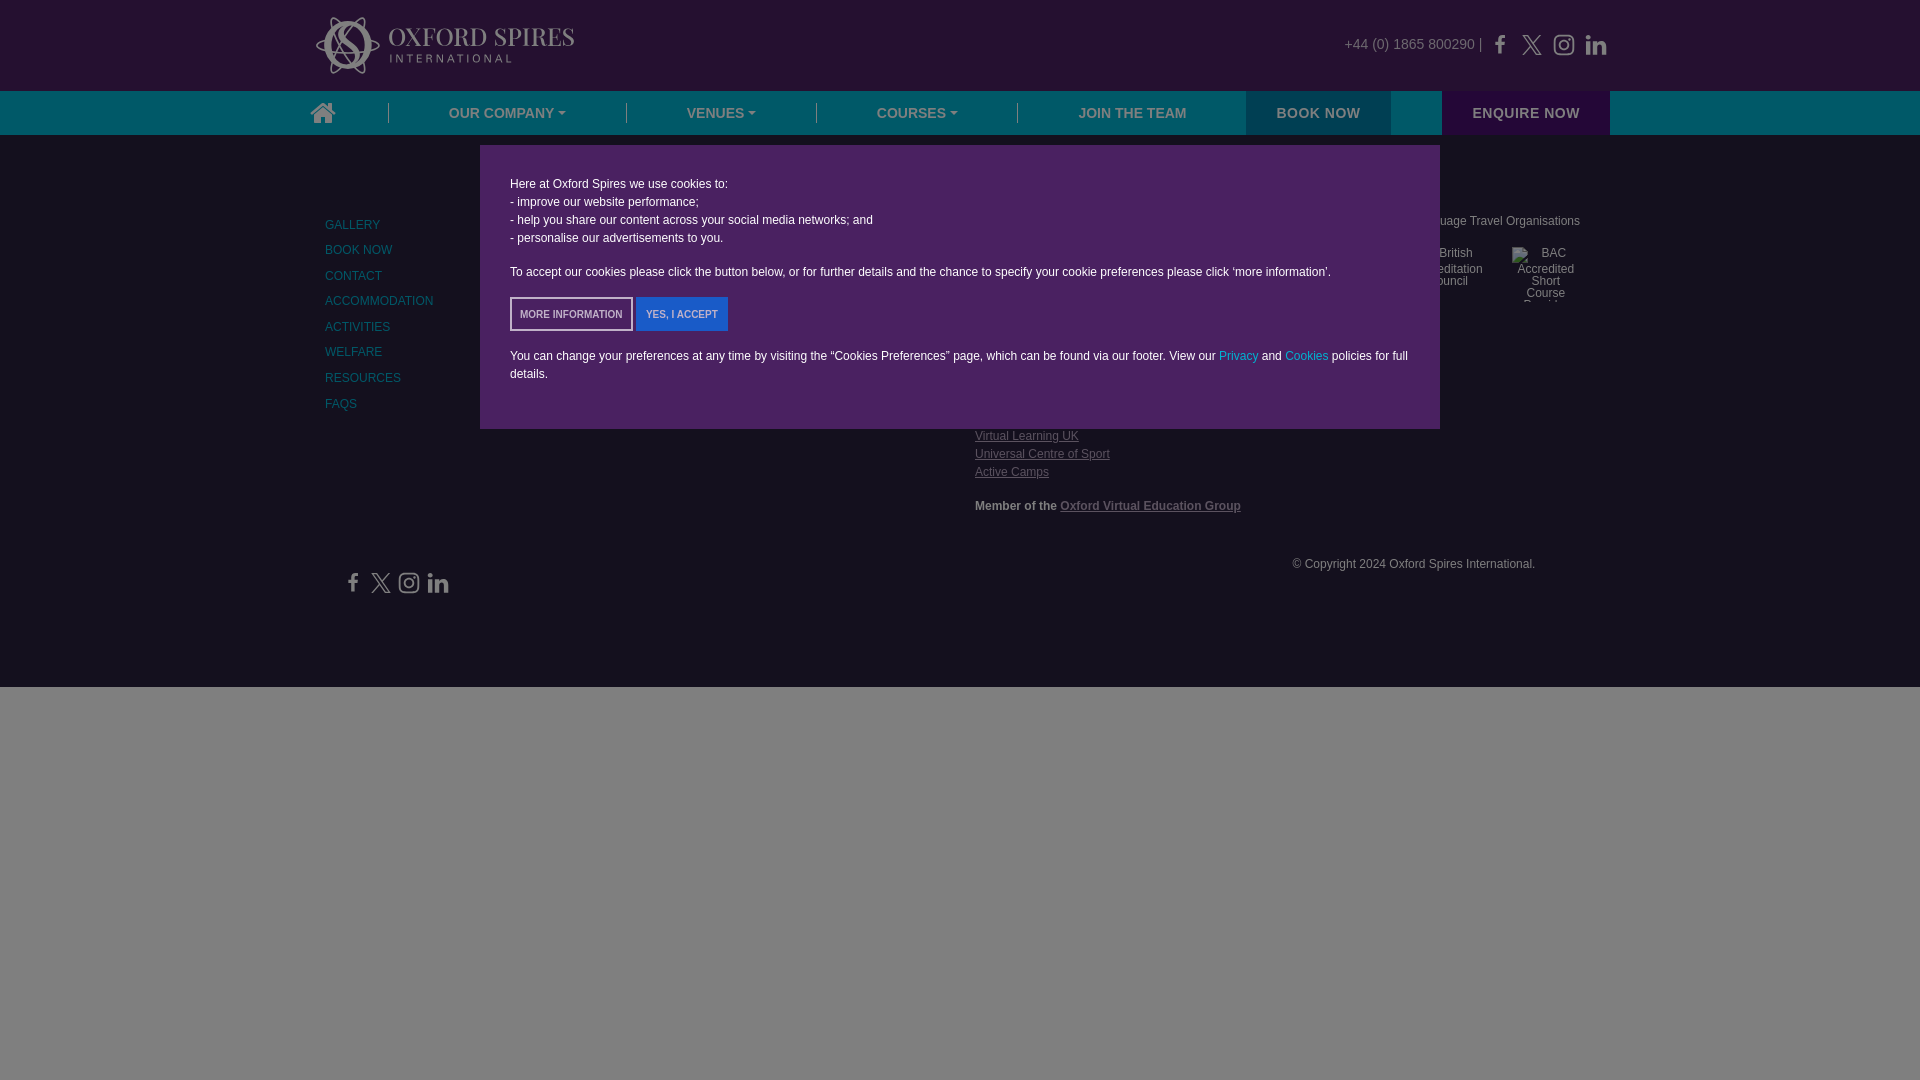  What do you see at coordinates (1524, 111) in the screenshot?
I see `ENQUIRE NOW` at bounding box center [1524, 111].